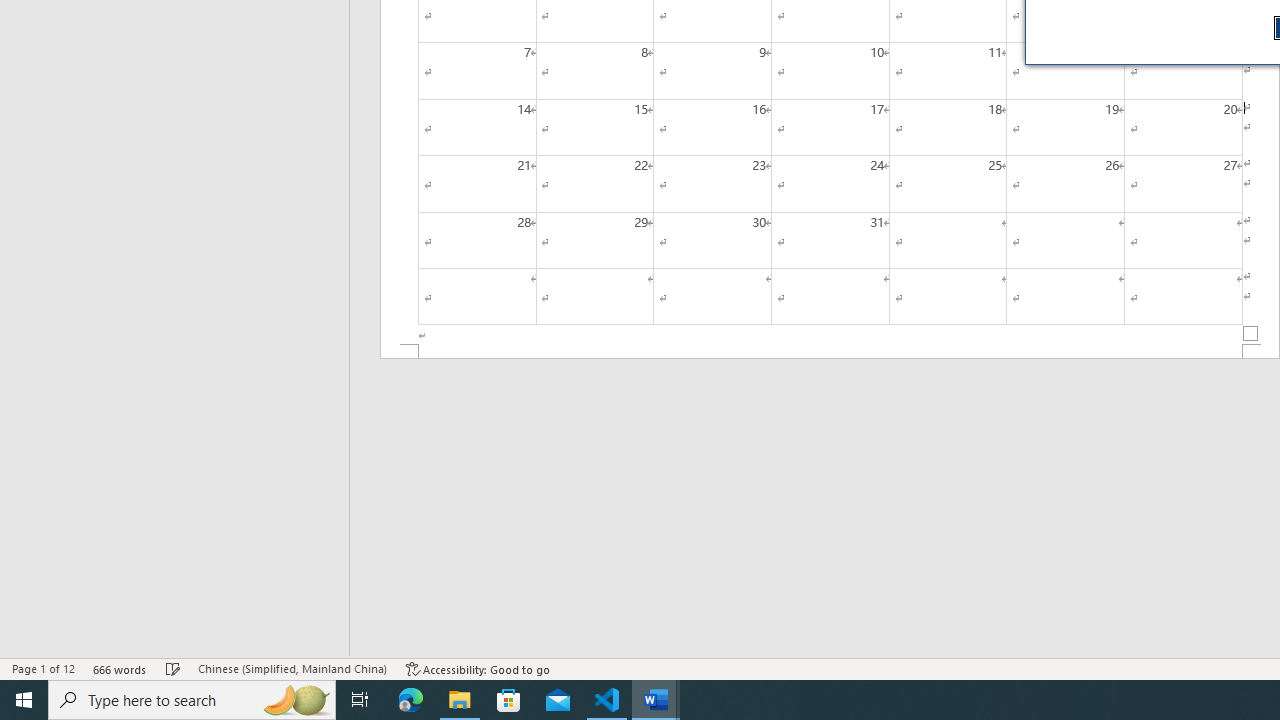 The image size is (1280, 720). I want to click on Spelling and Grammar Check Checking, so click(173, 668).